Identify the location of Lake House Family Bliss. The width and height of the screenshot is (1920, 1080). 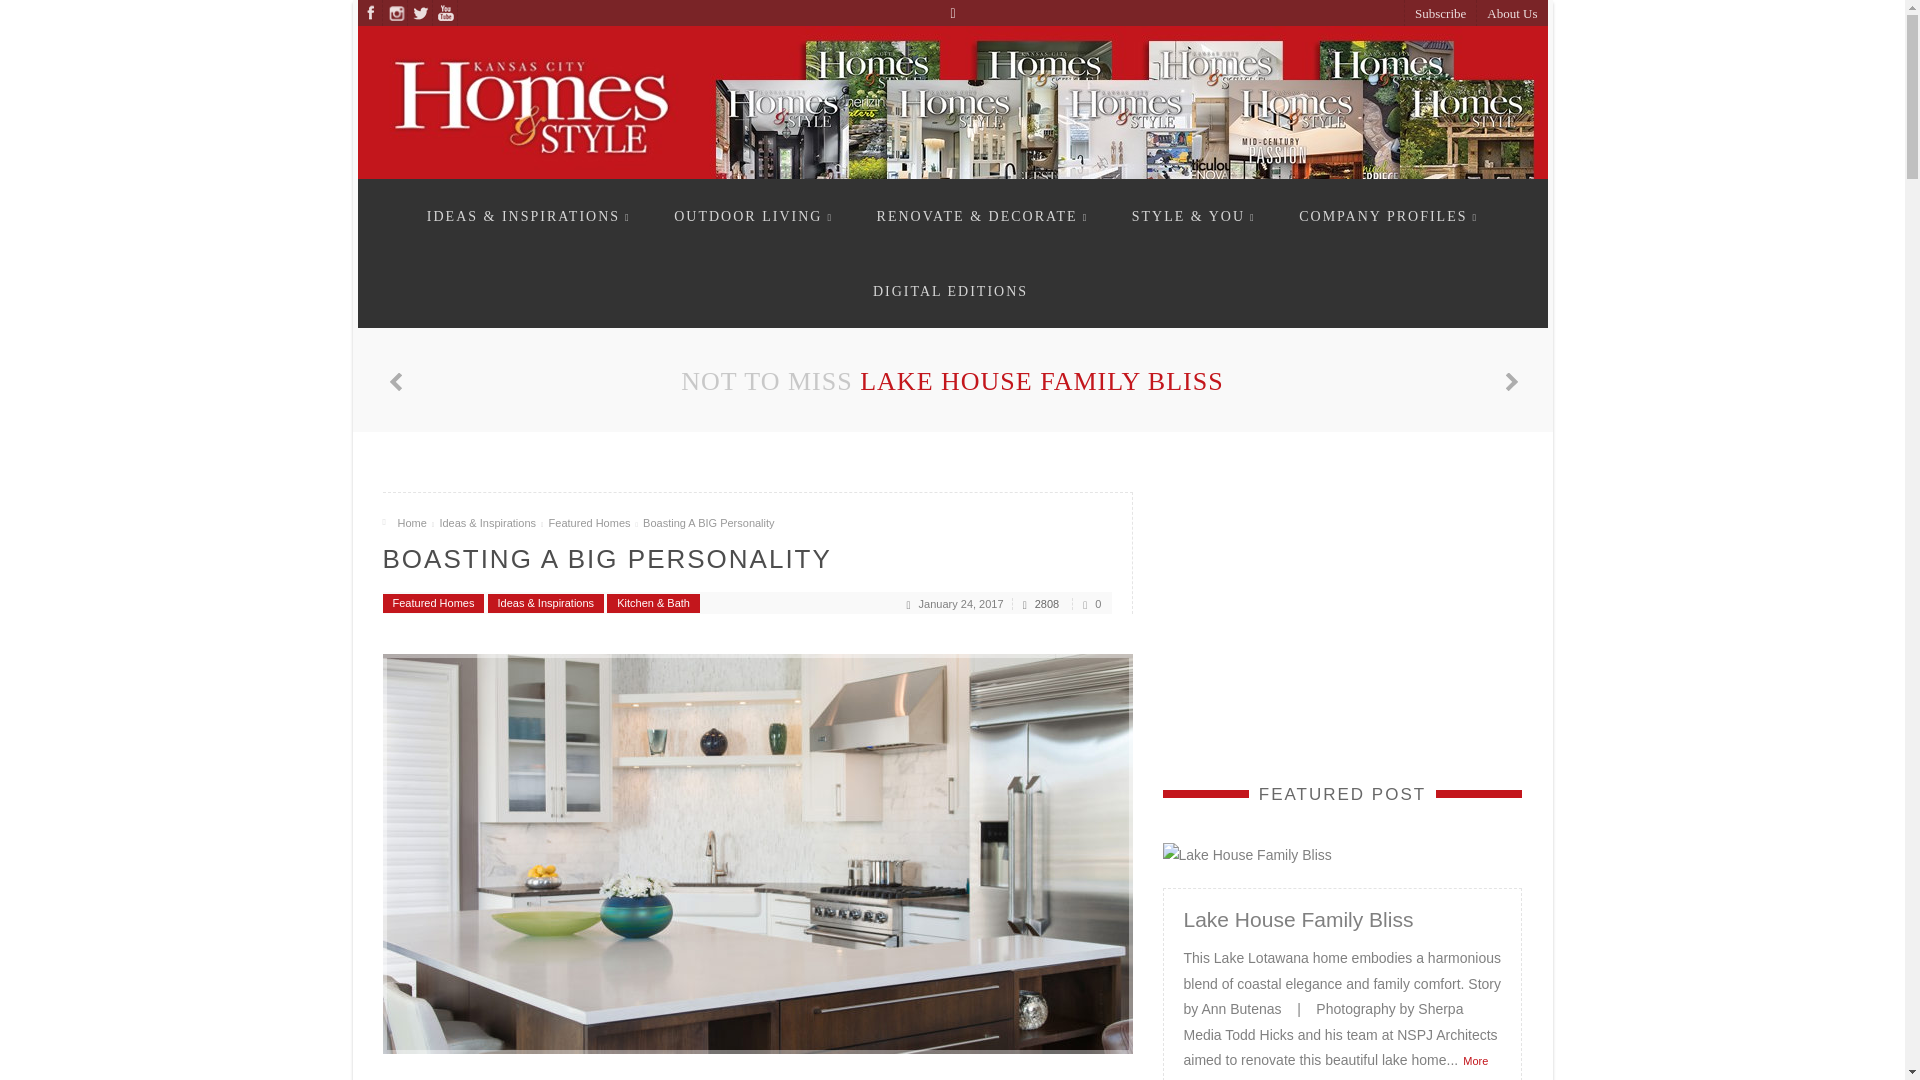
(1042, 382).